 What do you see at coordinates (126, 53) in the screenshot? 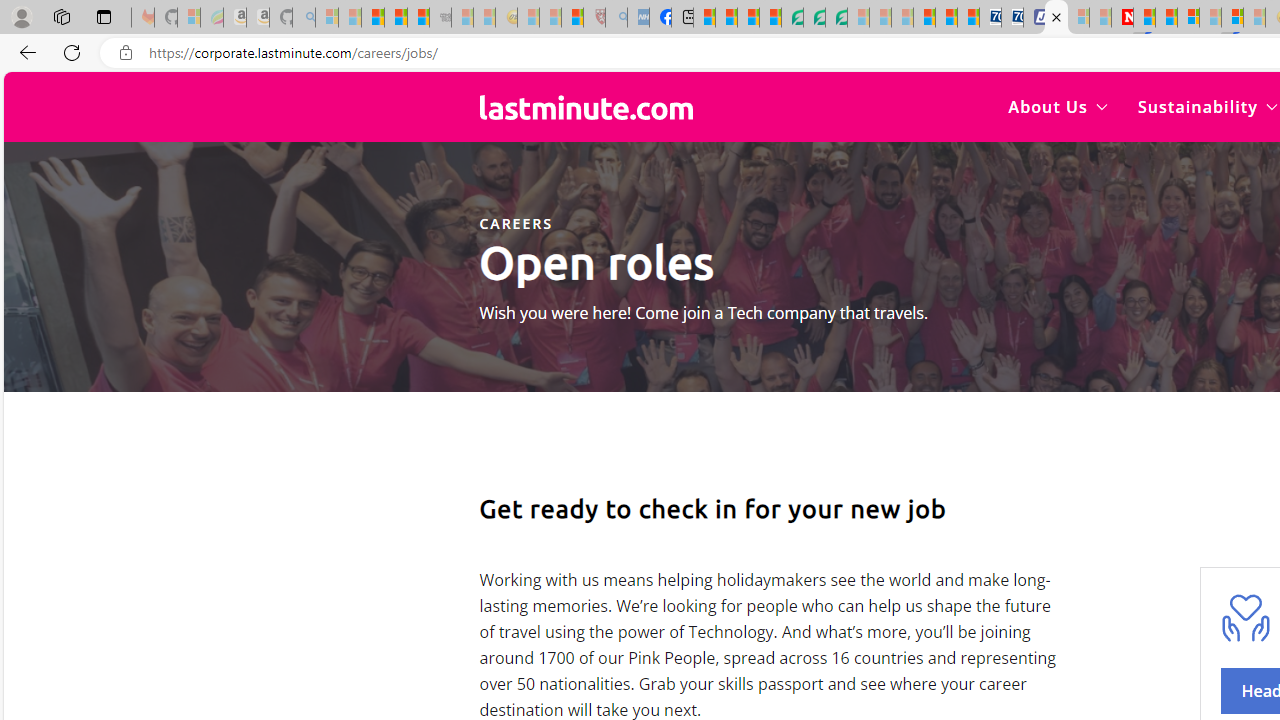
I see `View site information` at bounding box center [126, 53].